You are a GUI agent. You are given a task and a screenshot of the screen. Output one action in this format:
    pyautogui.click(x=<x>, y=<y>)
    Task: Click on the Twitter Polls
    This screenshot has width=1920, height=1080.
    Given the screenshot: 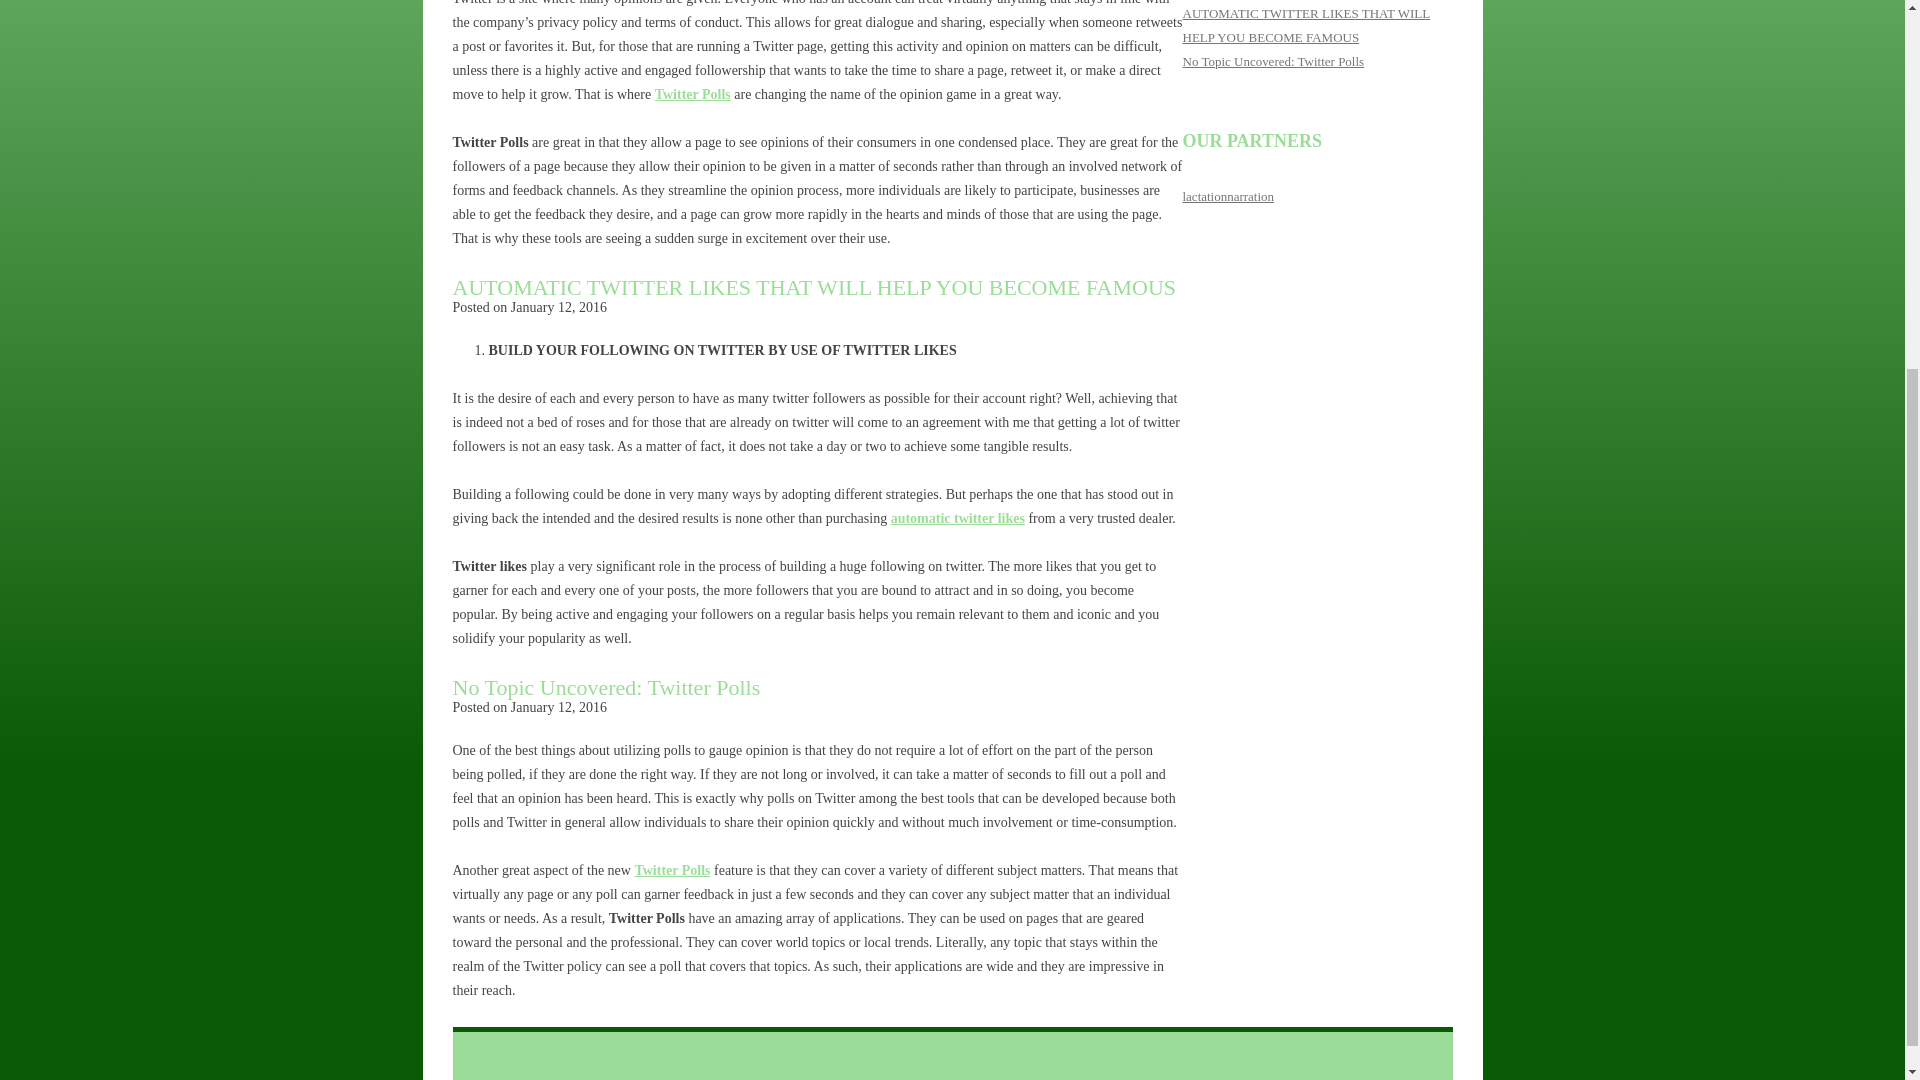 What is the action you would take?
    pyautogui.click(x=672, y=870)
    